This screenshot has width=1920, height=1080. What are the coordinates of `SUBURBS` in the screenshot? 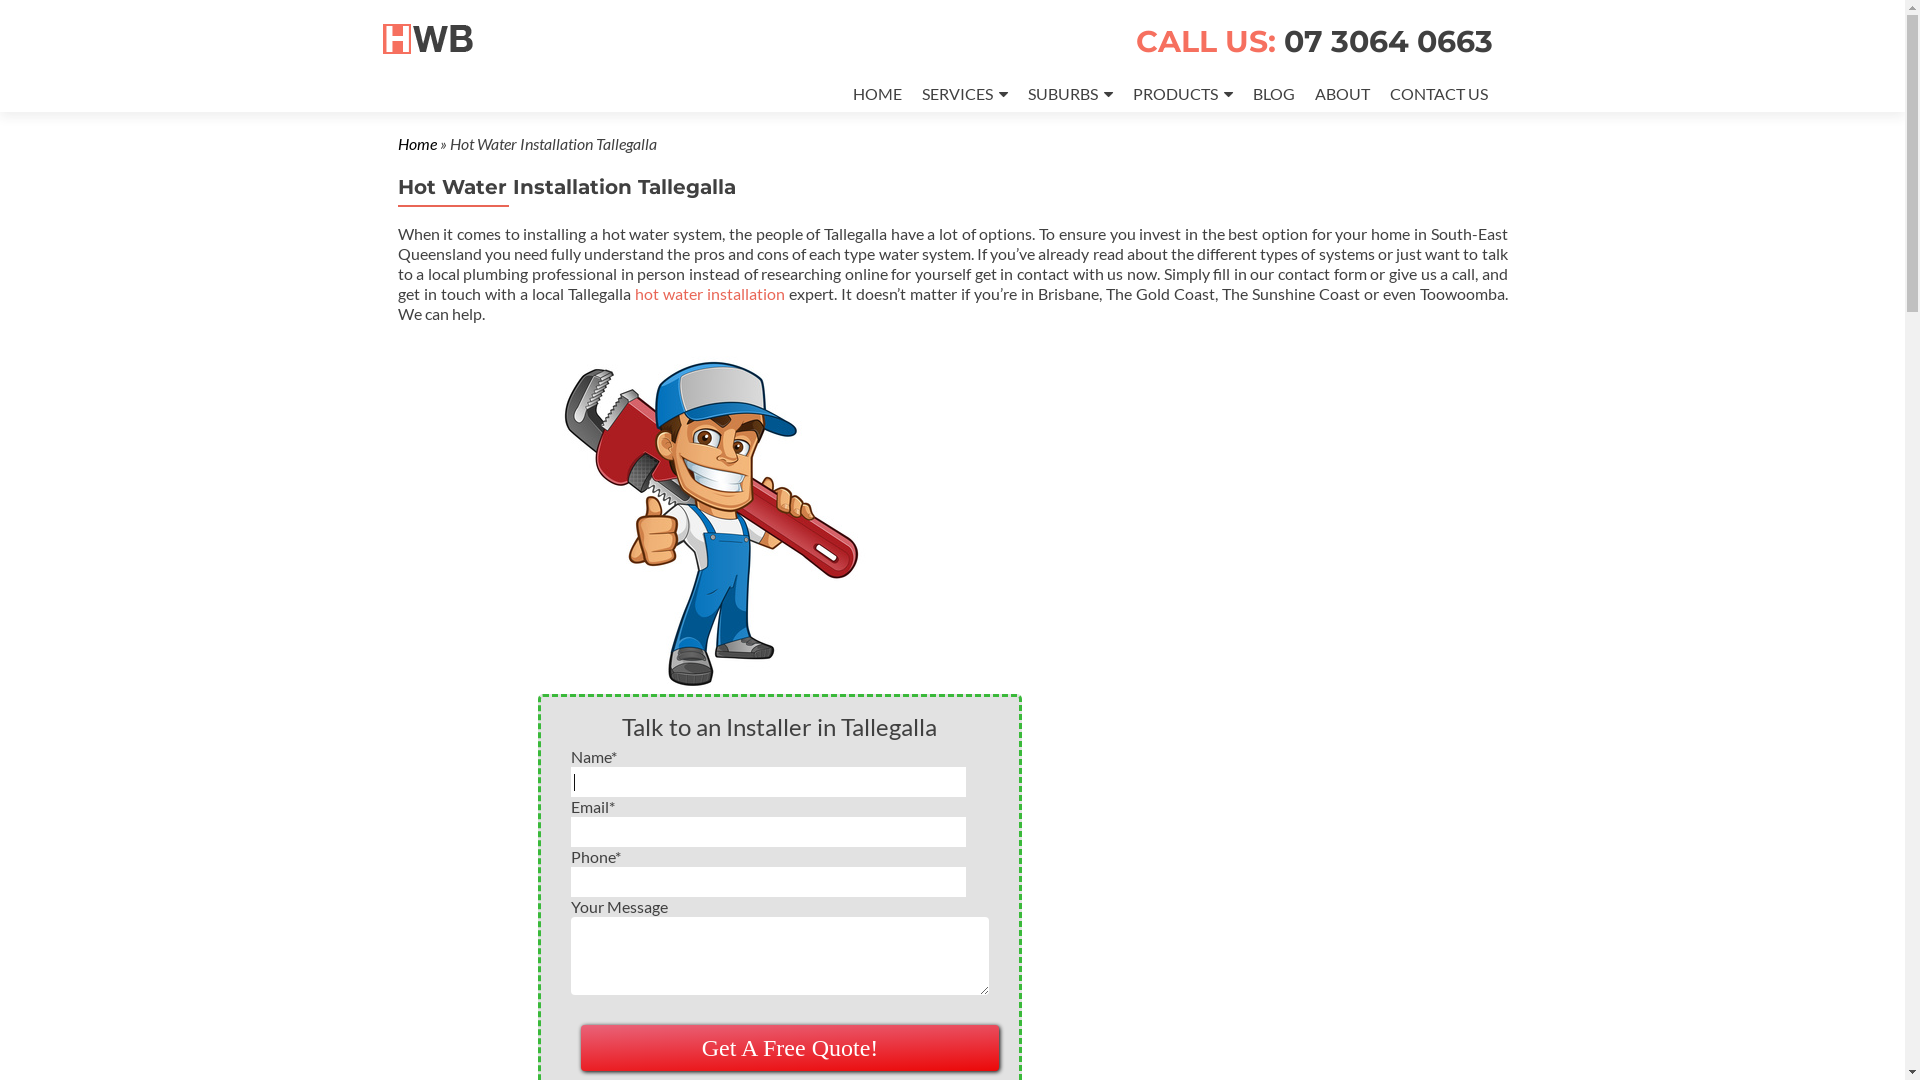 It's located at (1070, 94).